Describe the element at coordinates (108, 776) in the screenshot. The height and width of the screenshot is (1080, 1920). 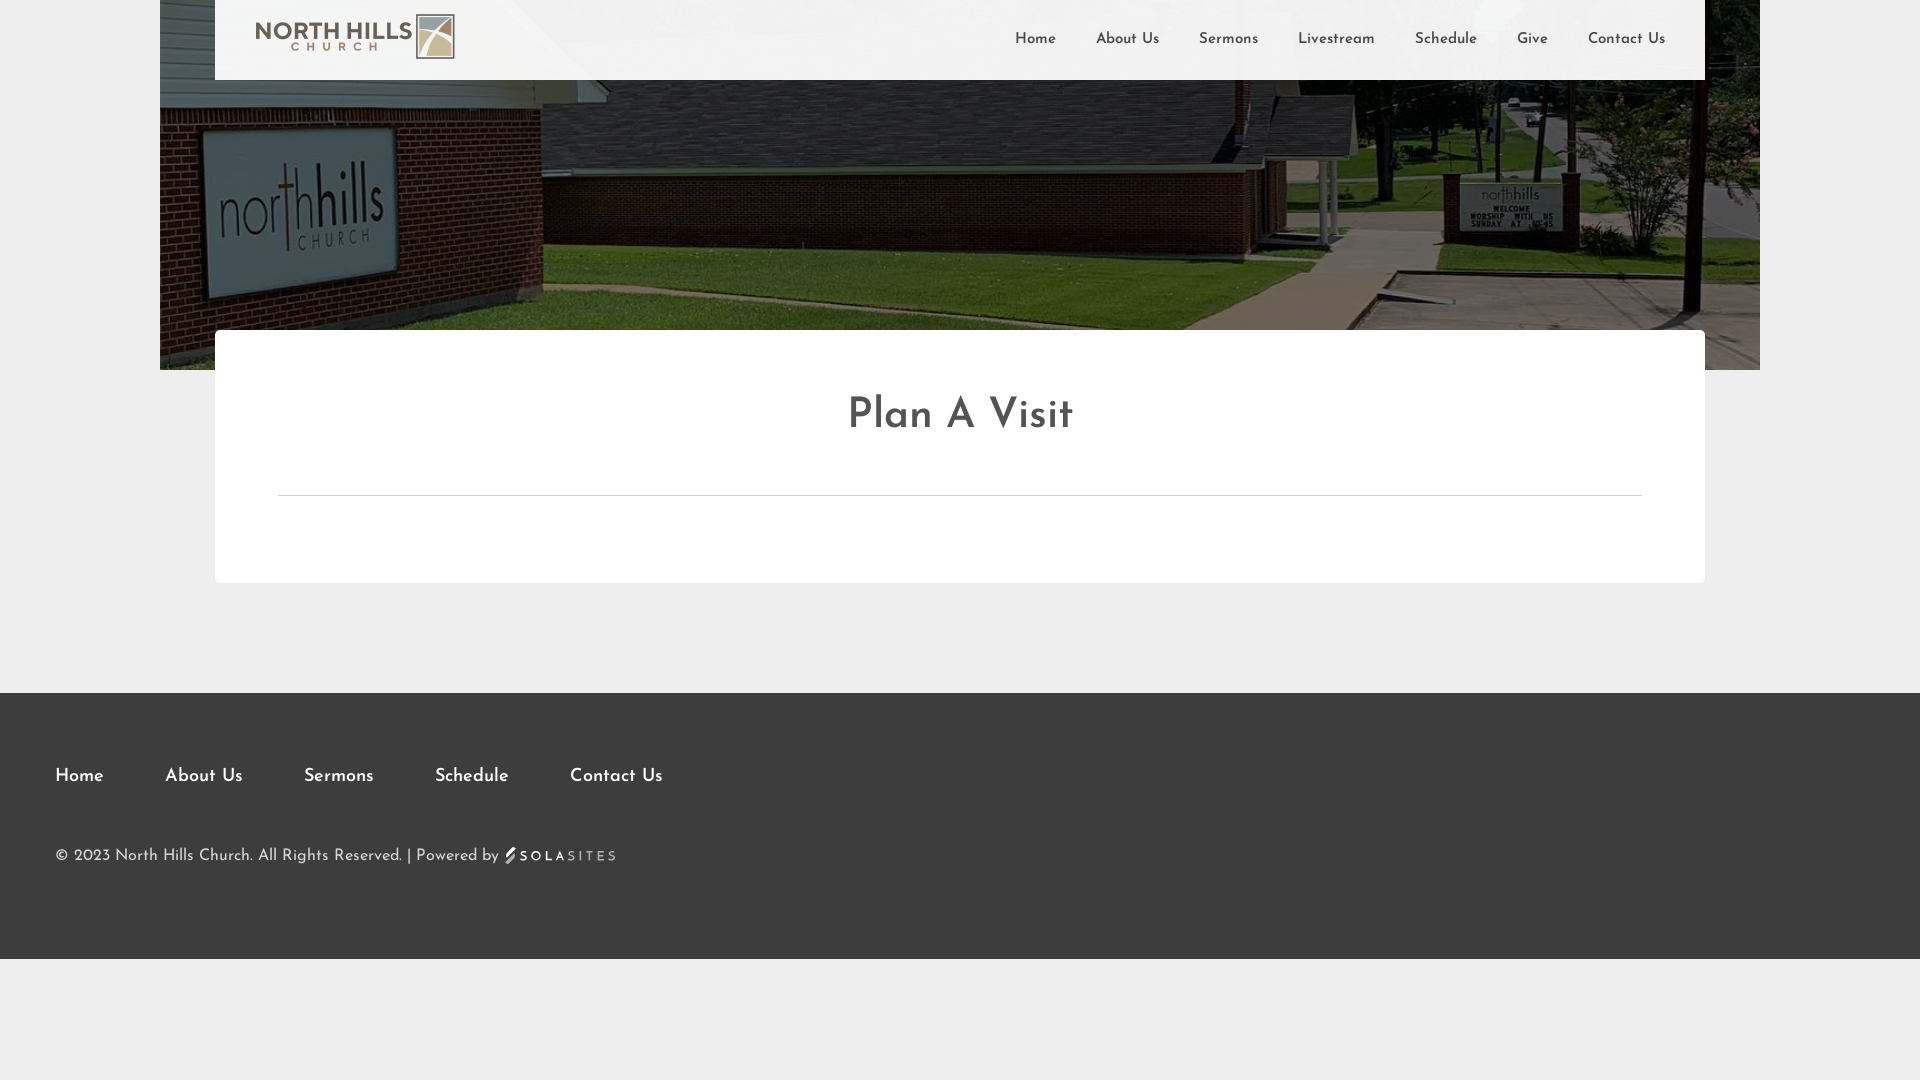
I see `Home` at that location.